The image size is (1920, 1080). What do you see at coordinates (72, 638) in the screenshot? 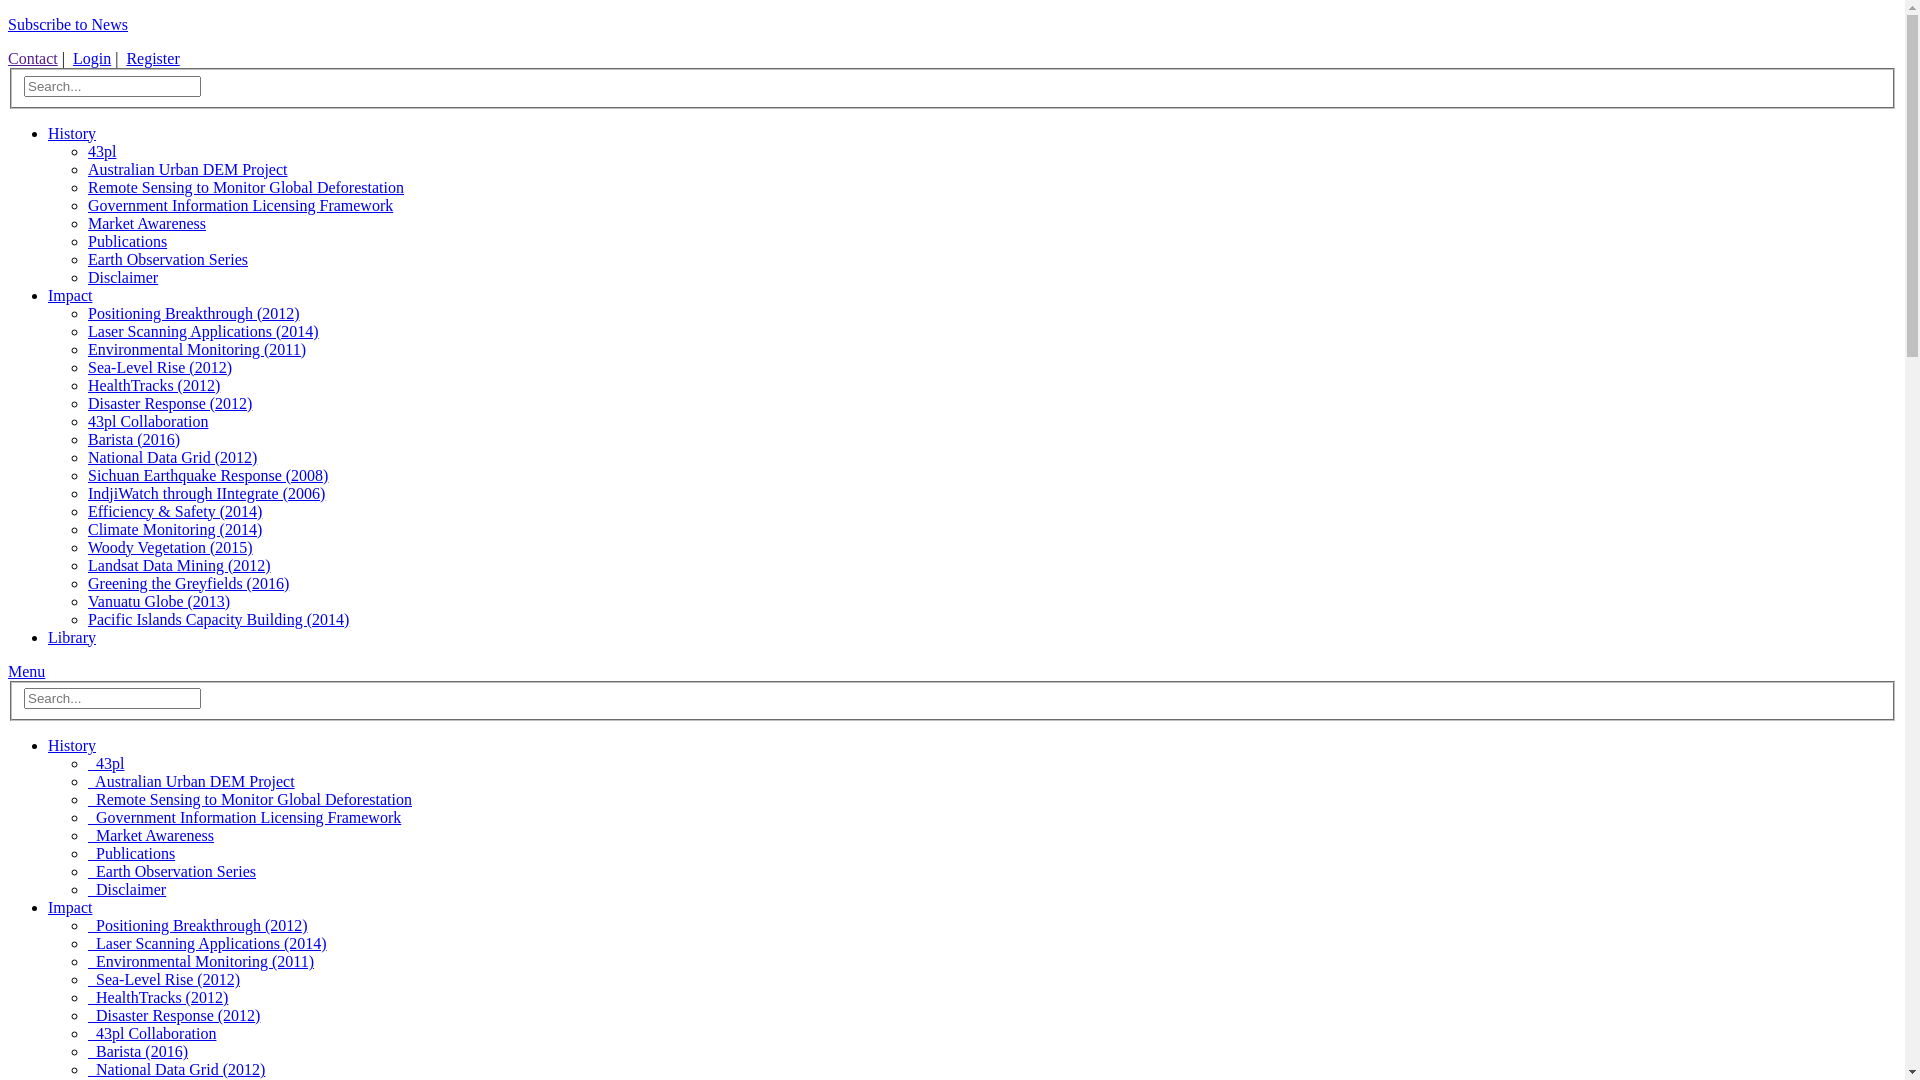
I see `Library` at bounding box center [72, 638].